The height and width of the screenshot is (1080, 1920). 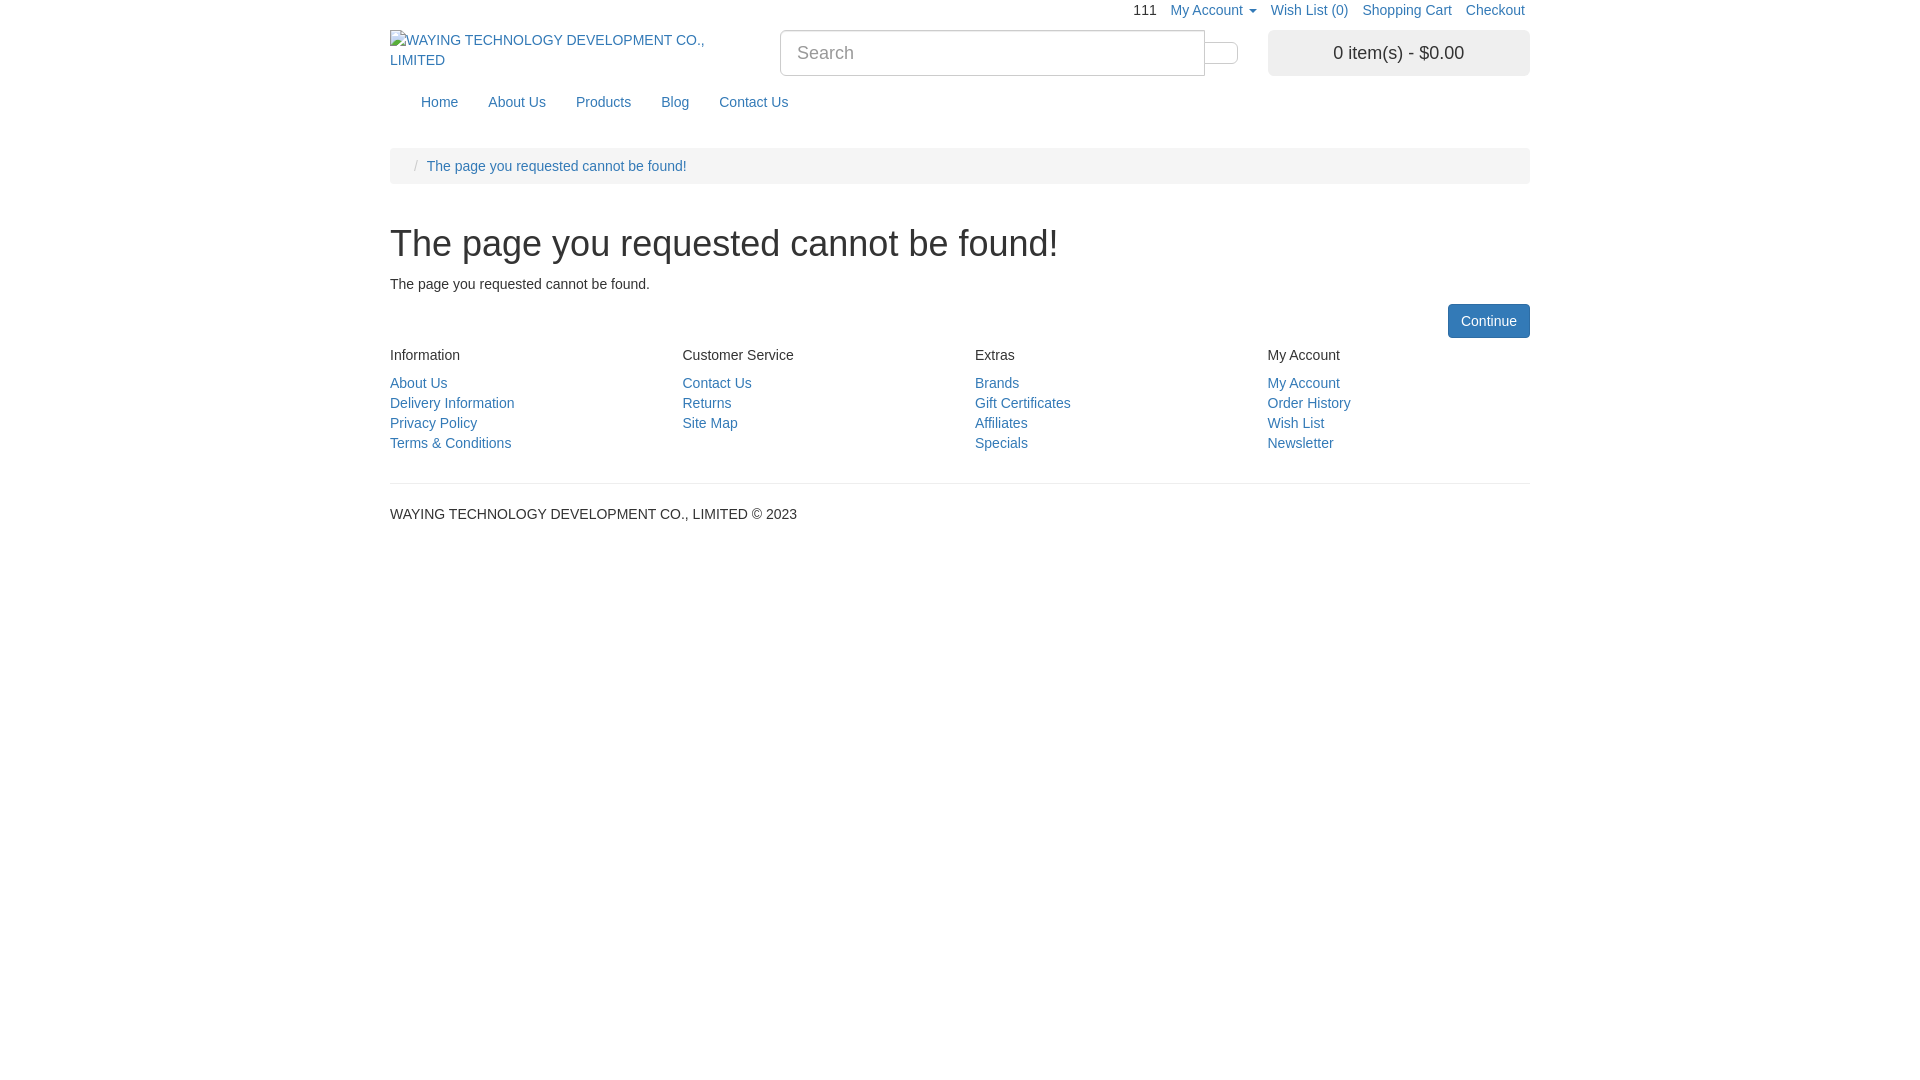 What do you see at coordinates (675, 102) in the screenshot?
I see `Blog` at bounding box center [675, 102].